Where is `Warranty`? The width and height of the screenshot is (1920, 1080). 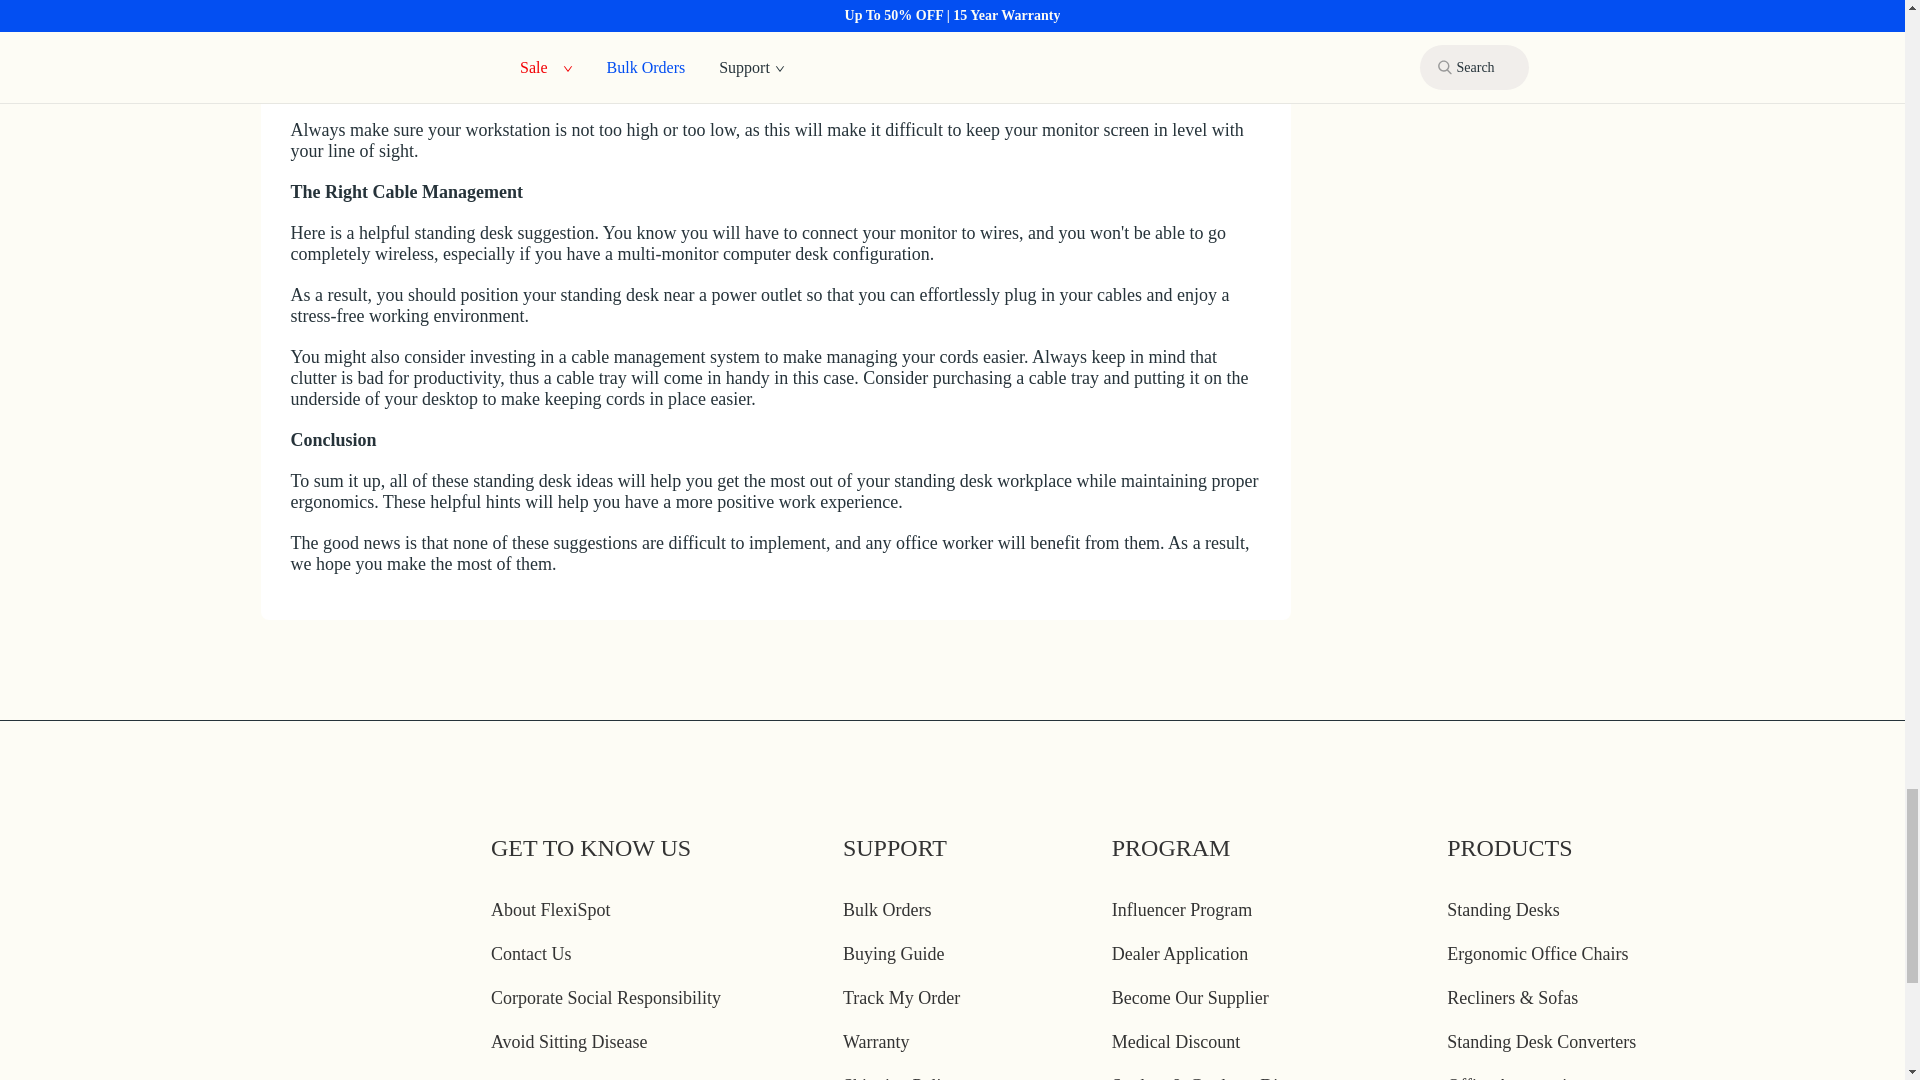
Warranty is located at coordinates (876, 1042).